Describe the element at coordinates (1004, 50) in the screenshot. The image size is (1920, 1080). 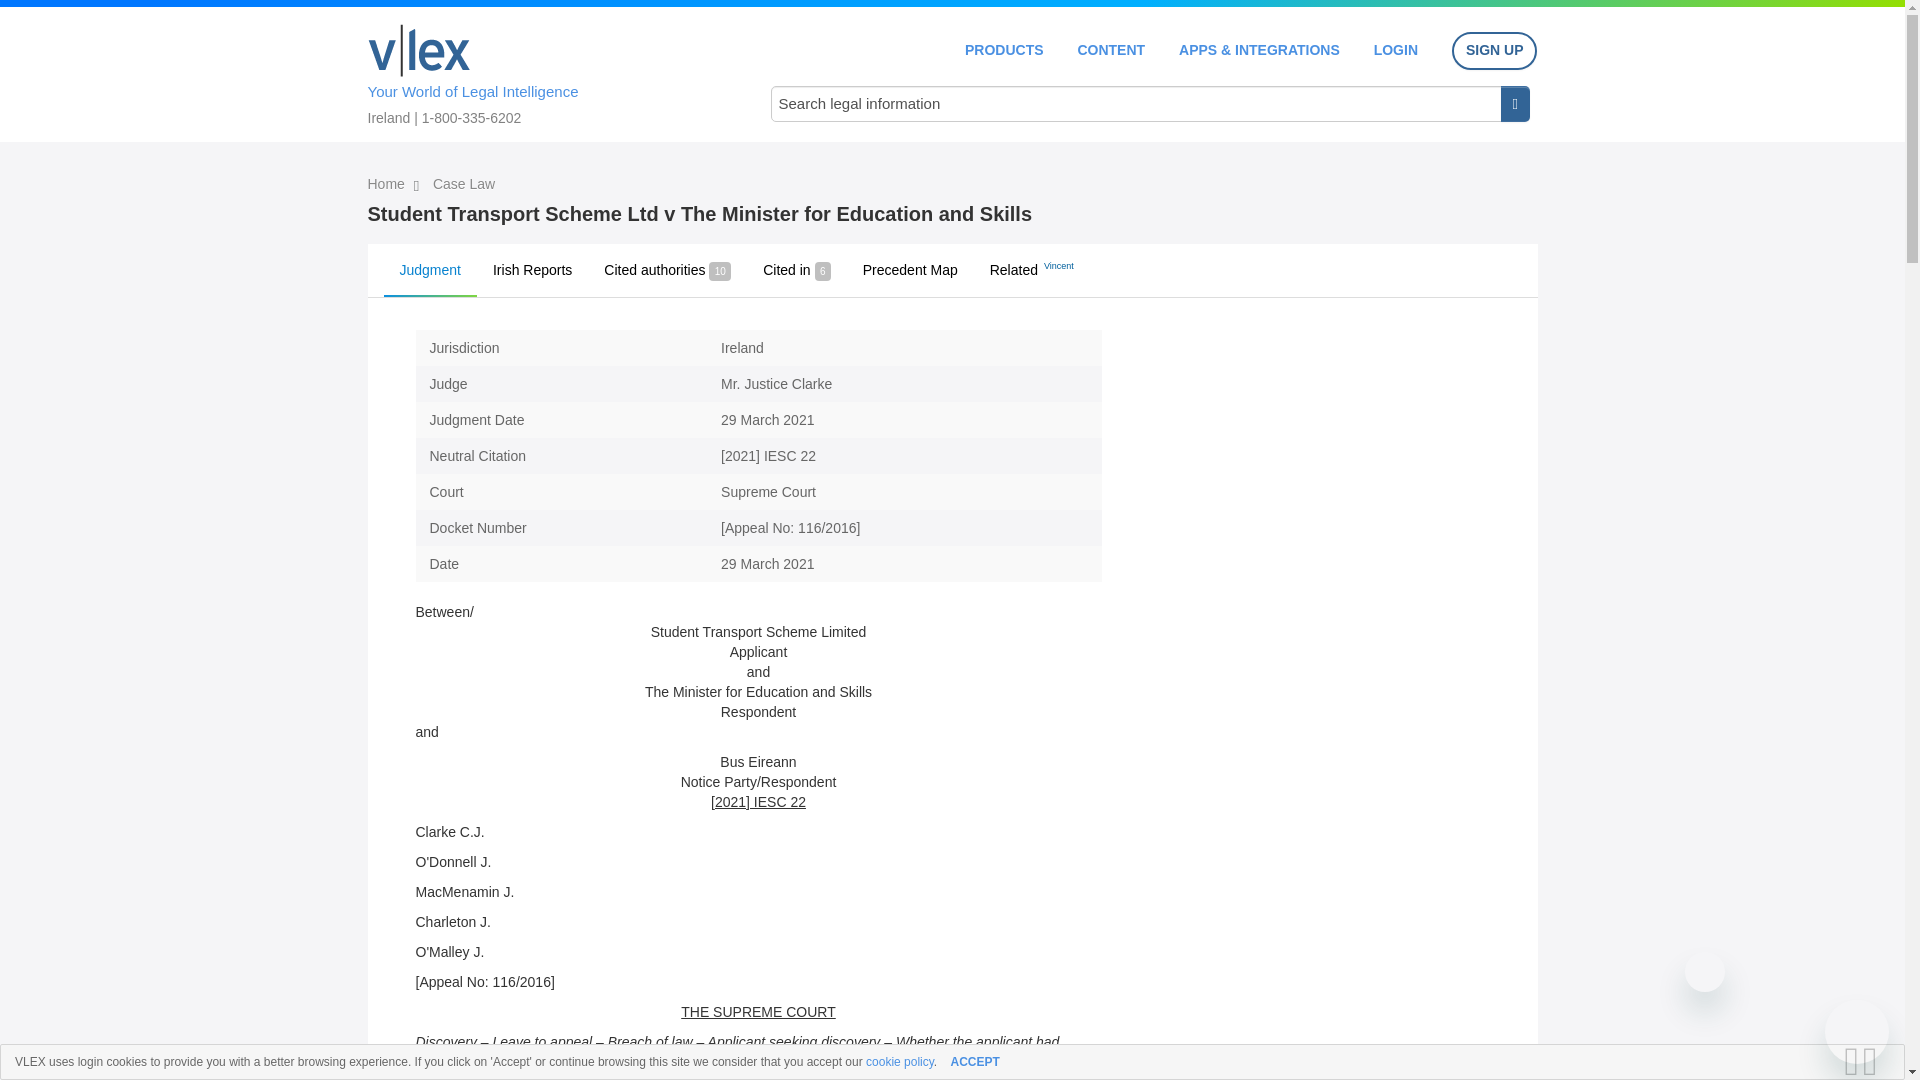
I see `PRODUCTS` at that location.